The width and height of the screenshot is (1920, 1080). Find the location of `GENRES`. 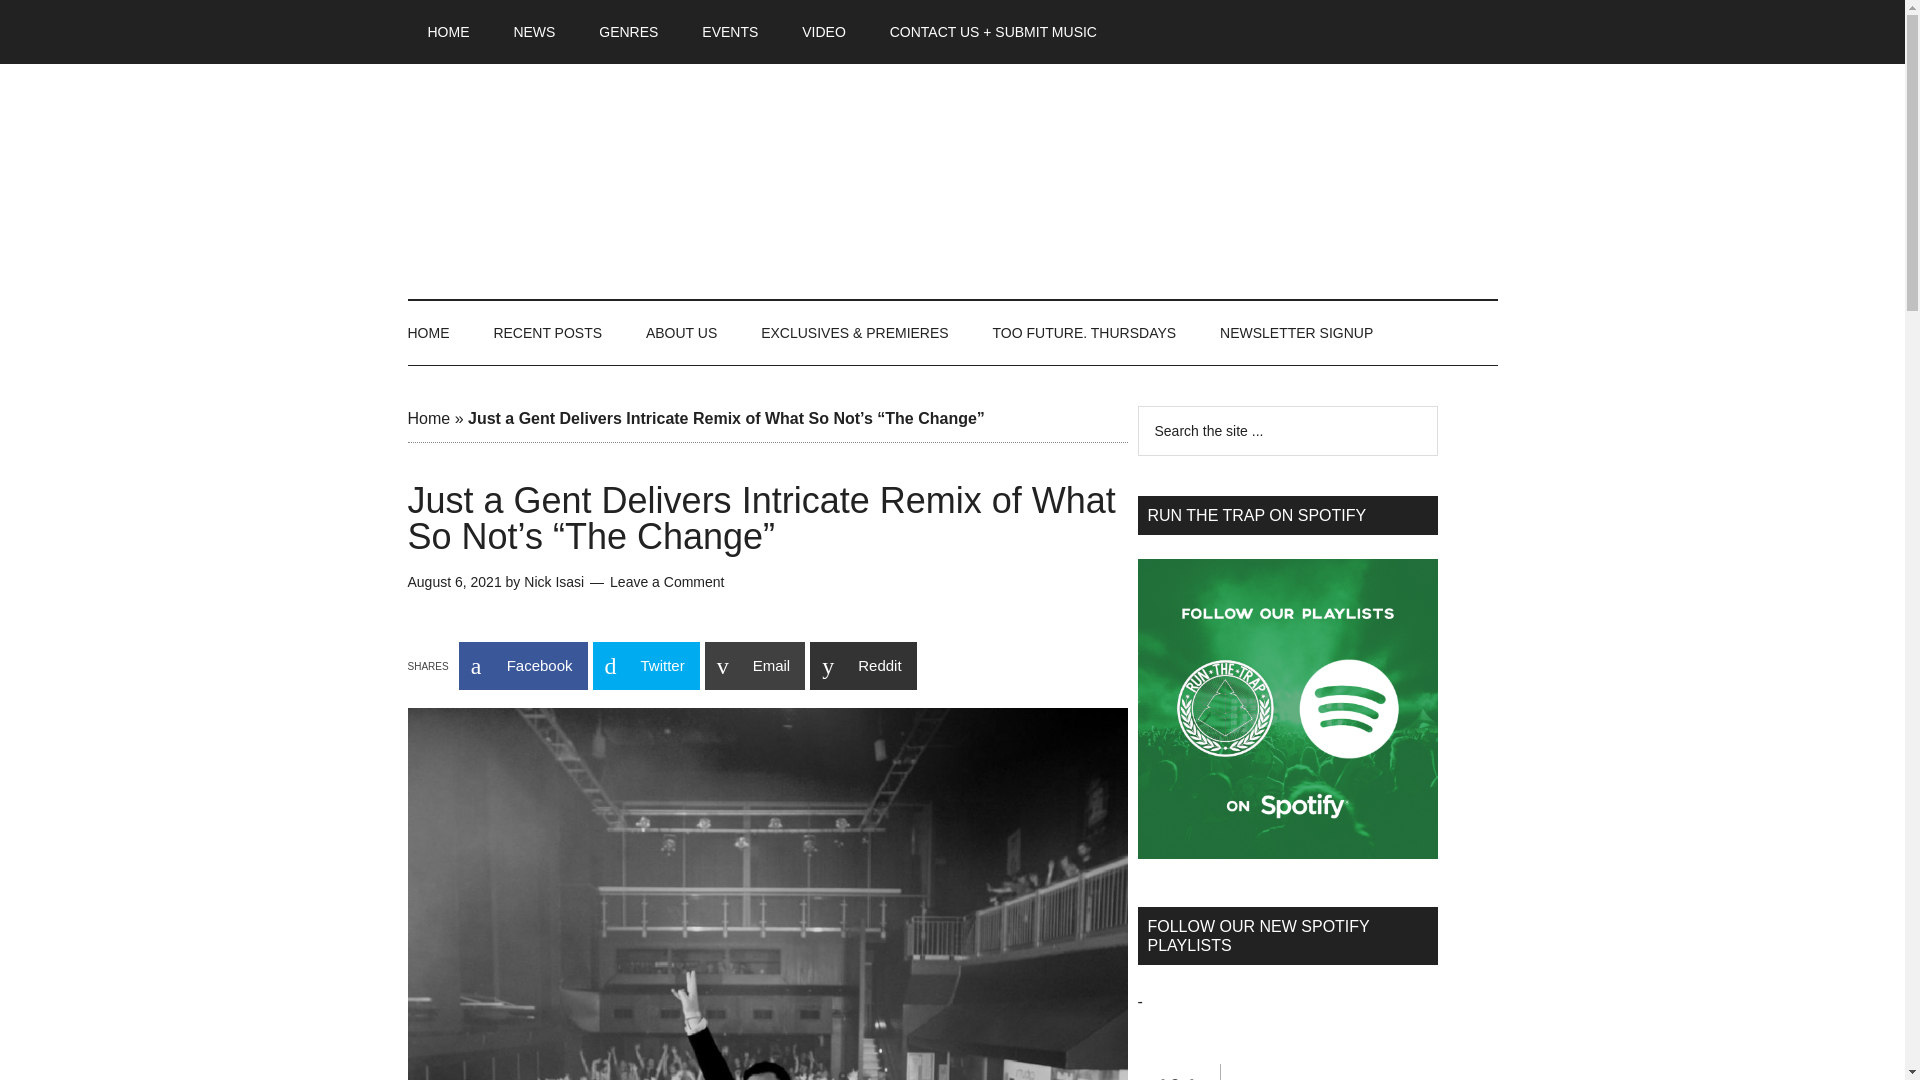

GENRES is located at coordinates (628, 32).